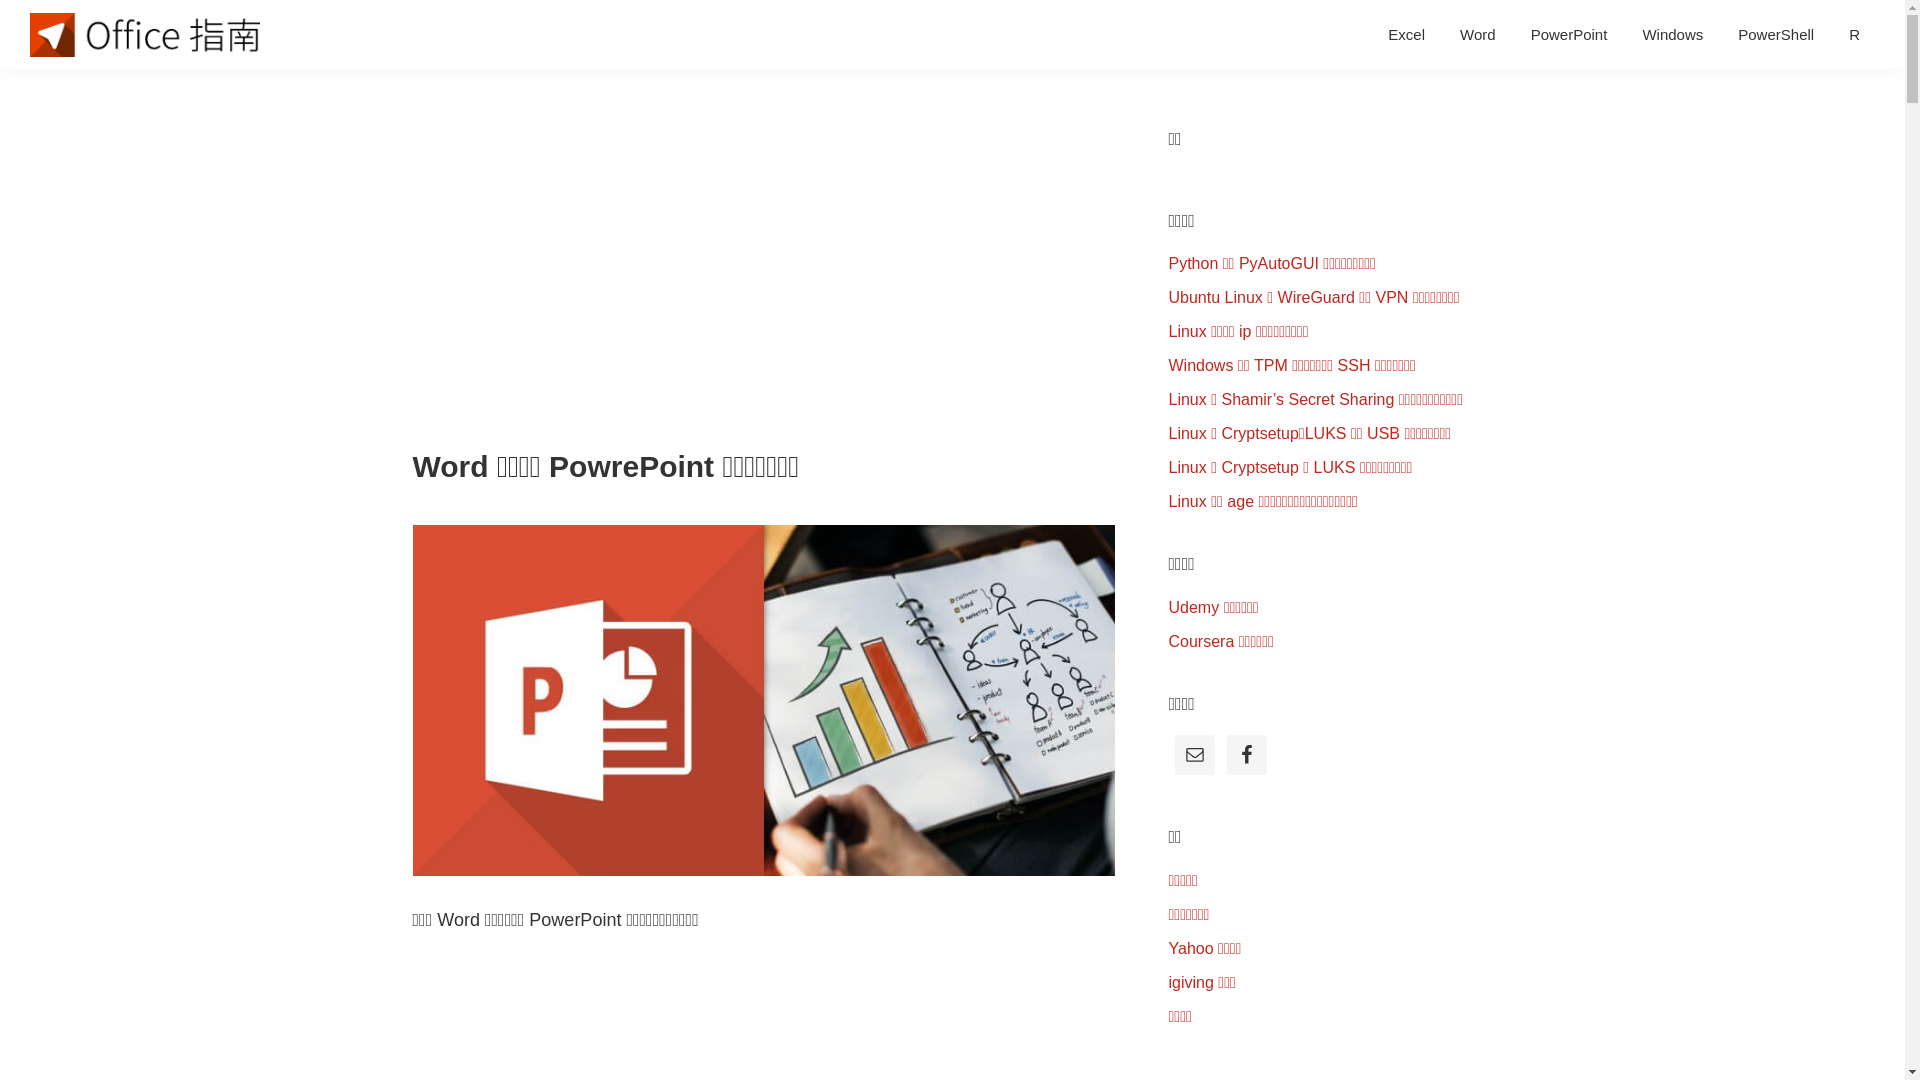 Image resolution: width=1920 pixels, height=1080 pixels. Describe the element at coordinates (763, 269) in the screenshot. I see `Advertisement` at that location.